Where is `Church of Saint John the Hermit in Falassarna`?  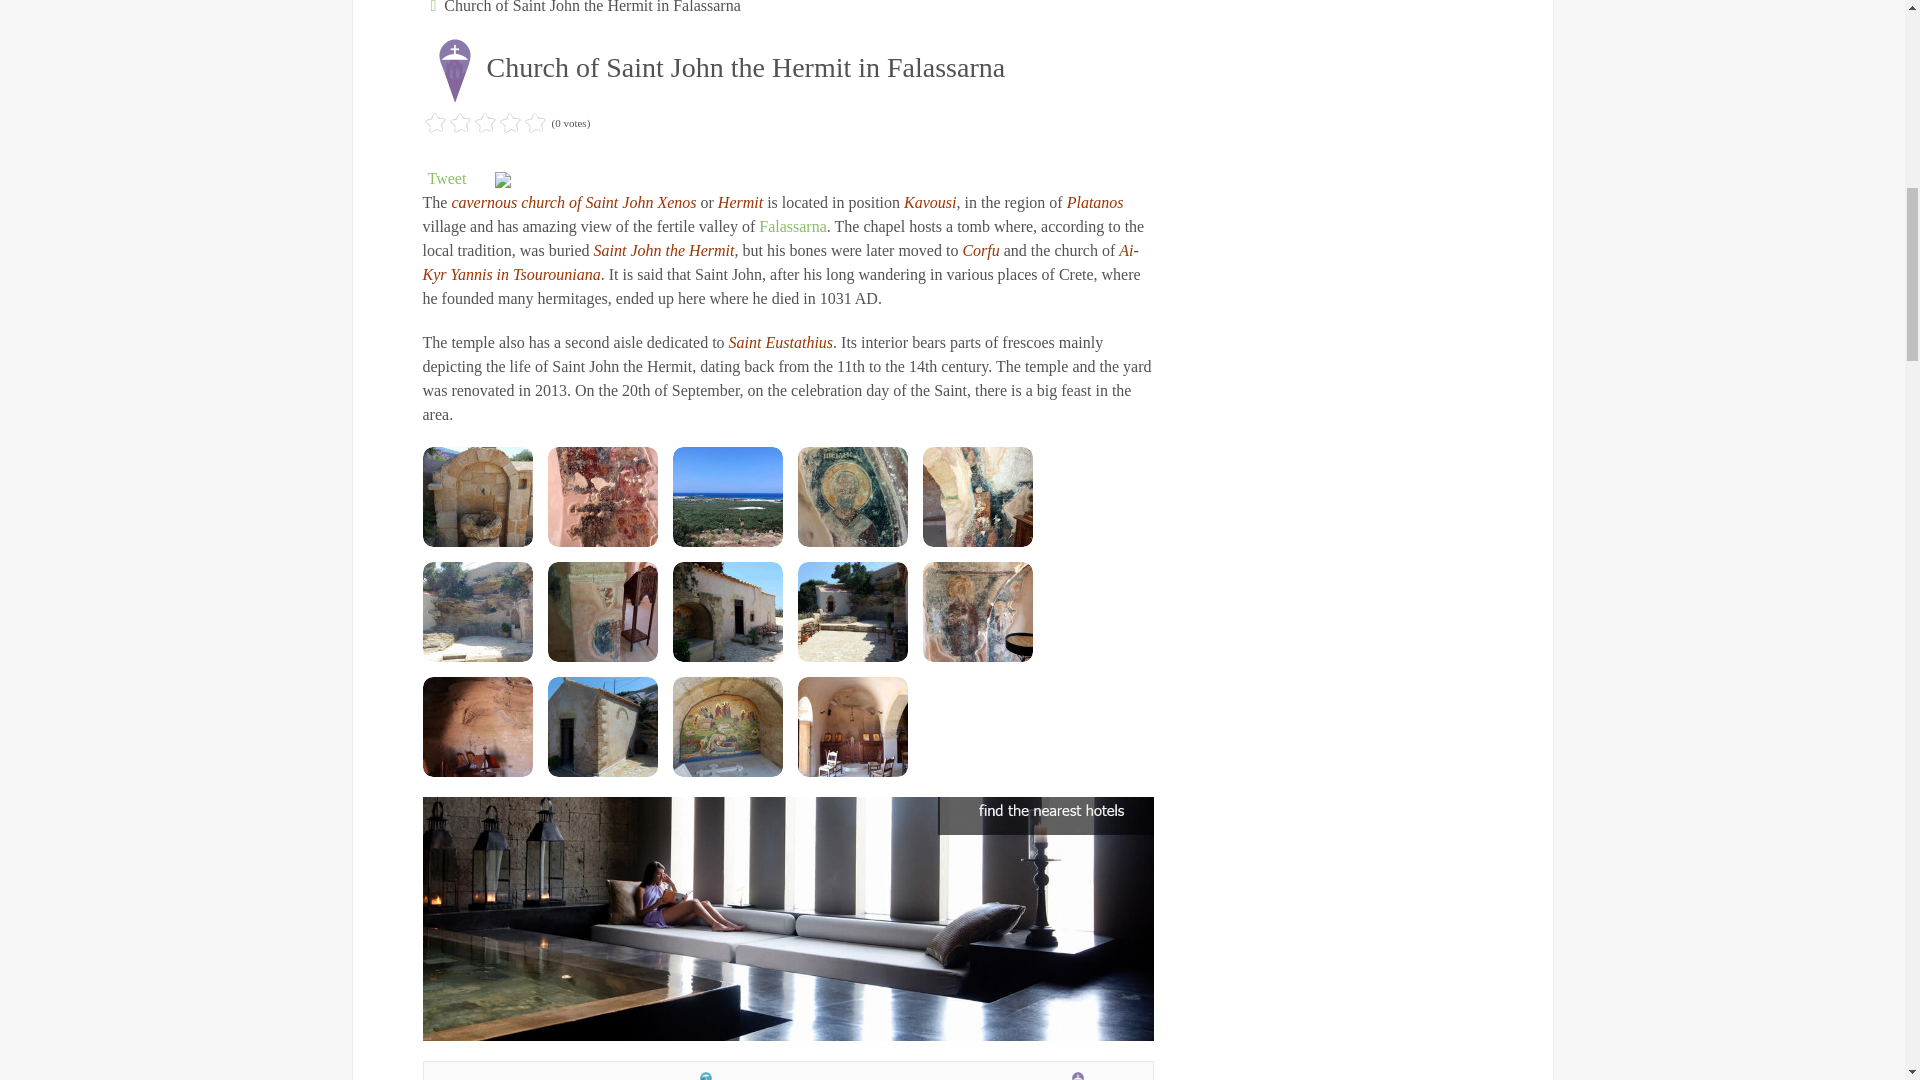 Church of Saint John the Hermit in Falassarna is located at coordinates (602, 496).